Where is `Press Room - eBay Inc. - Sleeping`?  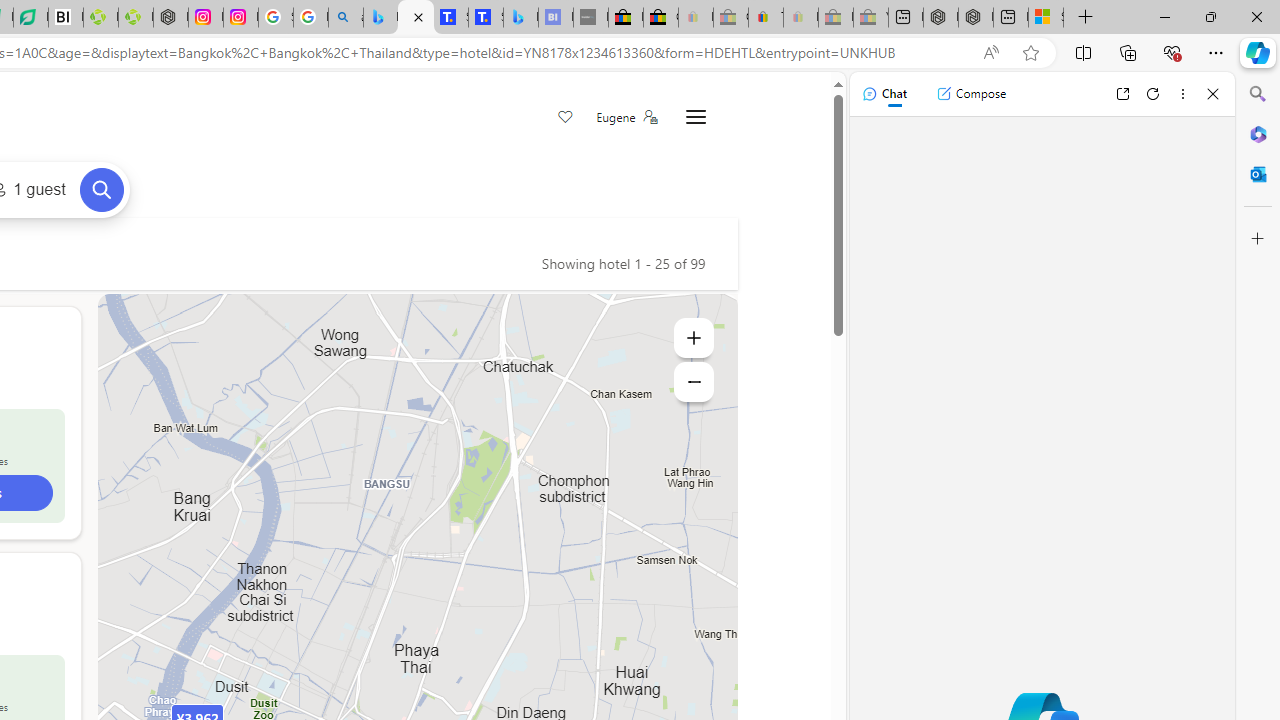 Press Room - eBay Inc. - Sleeping is located at coordinates (836, 18).